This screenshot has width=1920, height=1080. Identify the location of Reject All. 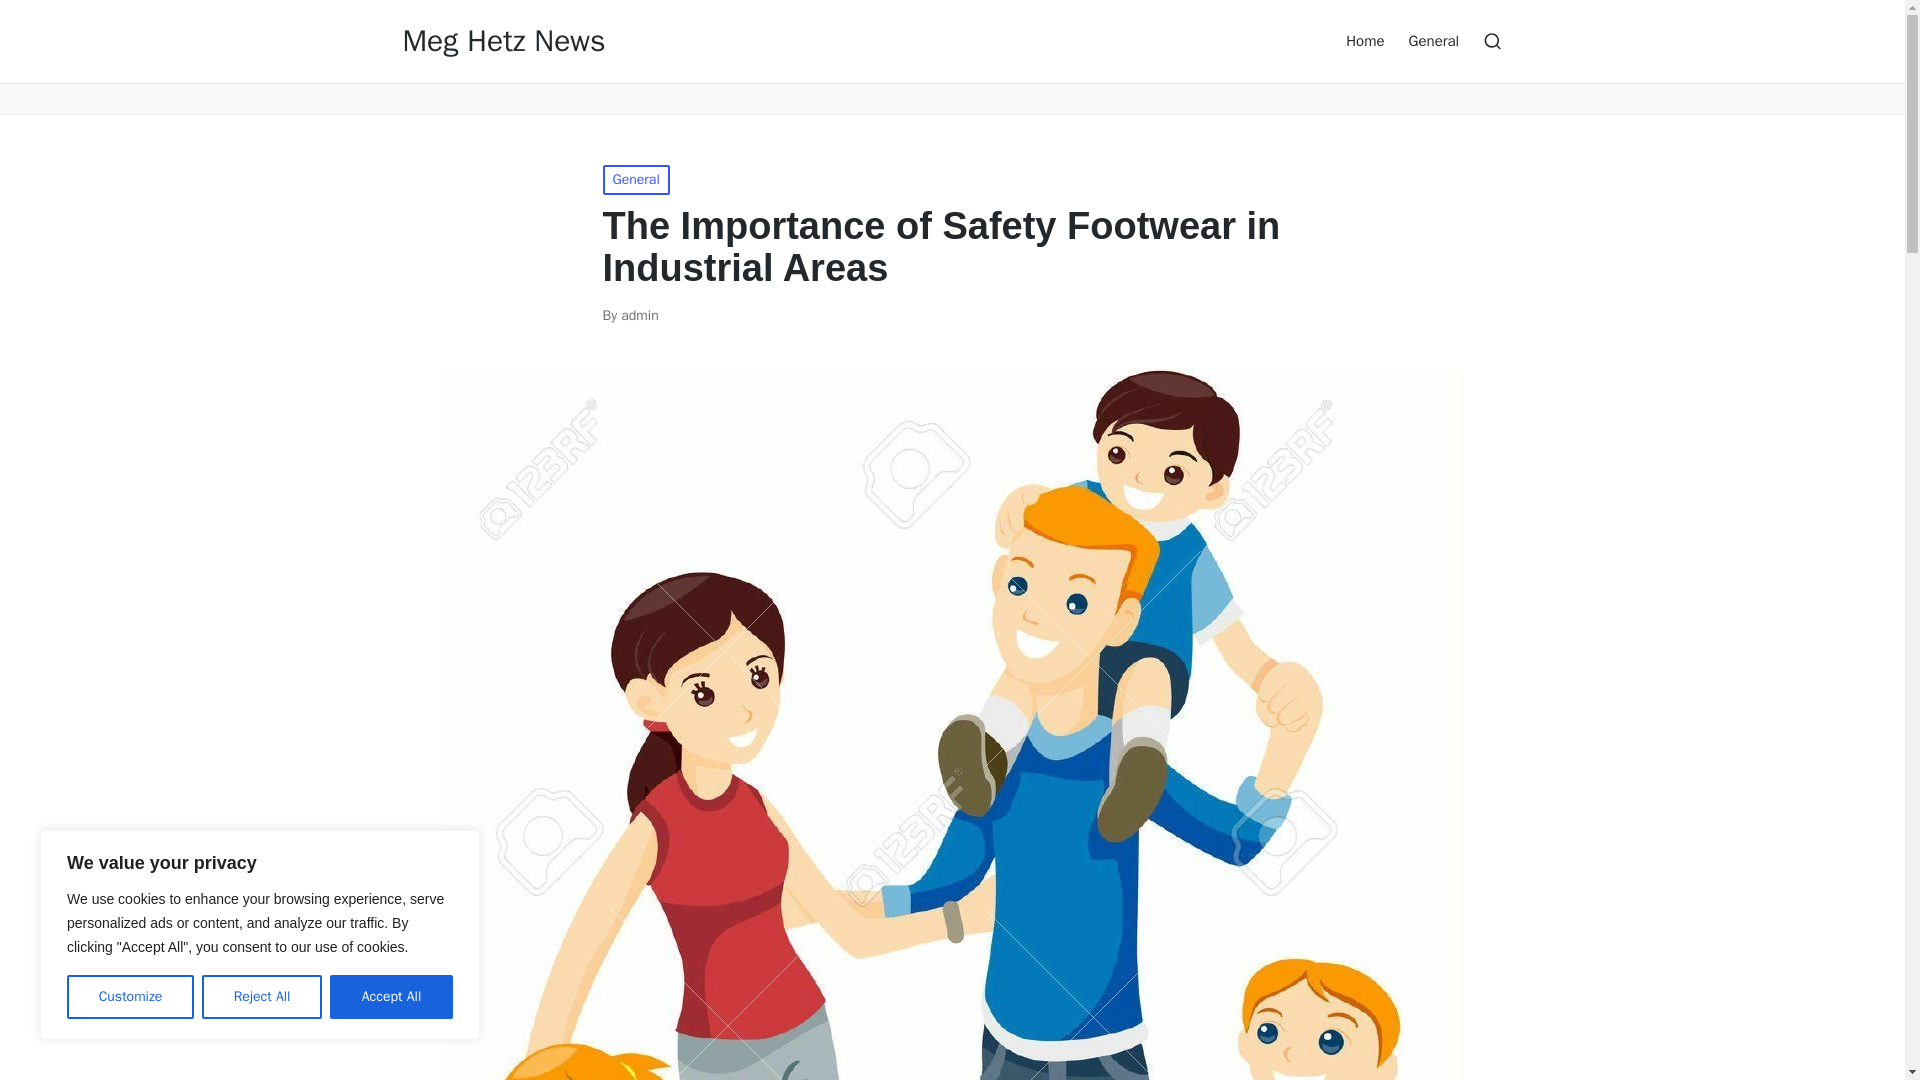
(262, 997).